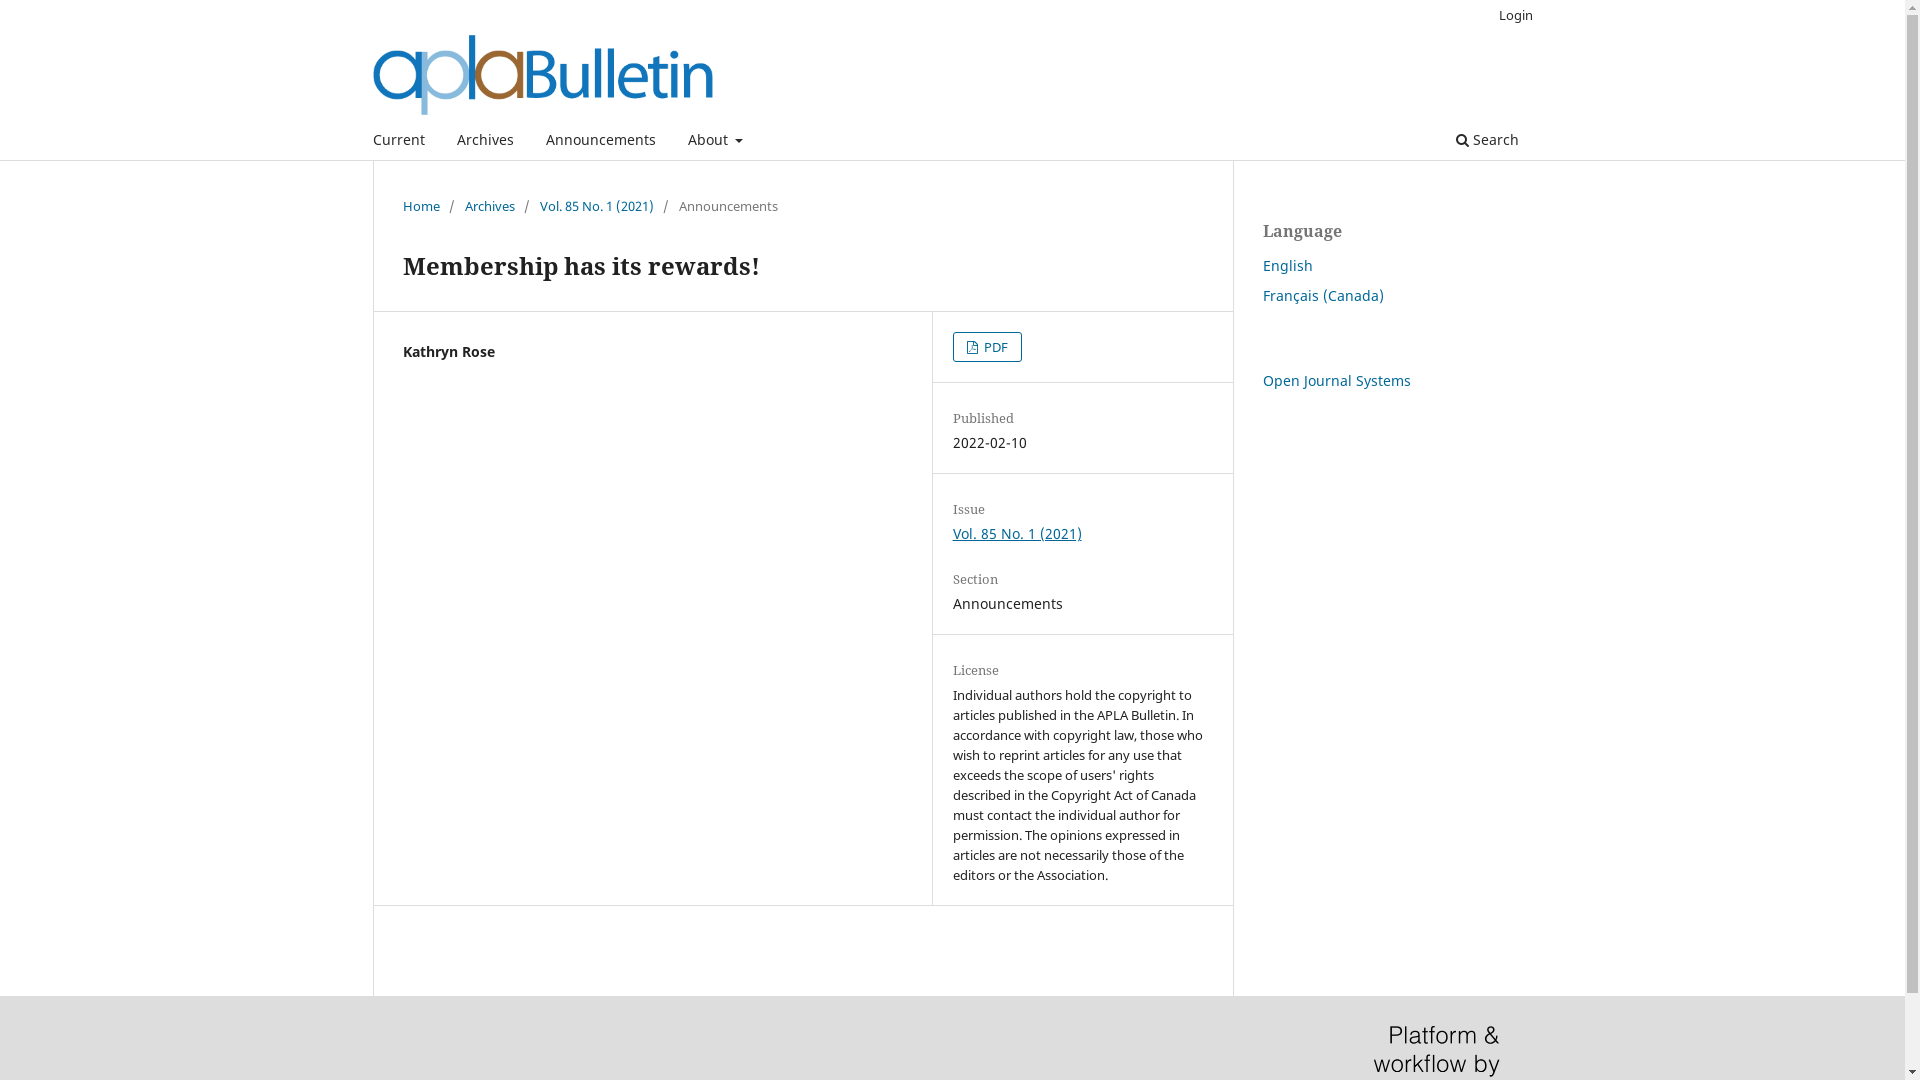 This screenshot has height=1080, width=1920. What do you see at coordinates (988, 347) in the screenshot?
I see `PDF` at bounding box center [988, 347].